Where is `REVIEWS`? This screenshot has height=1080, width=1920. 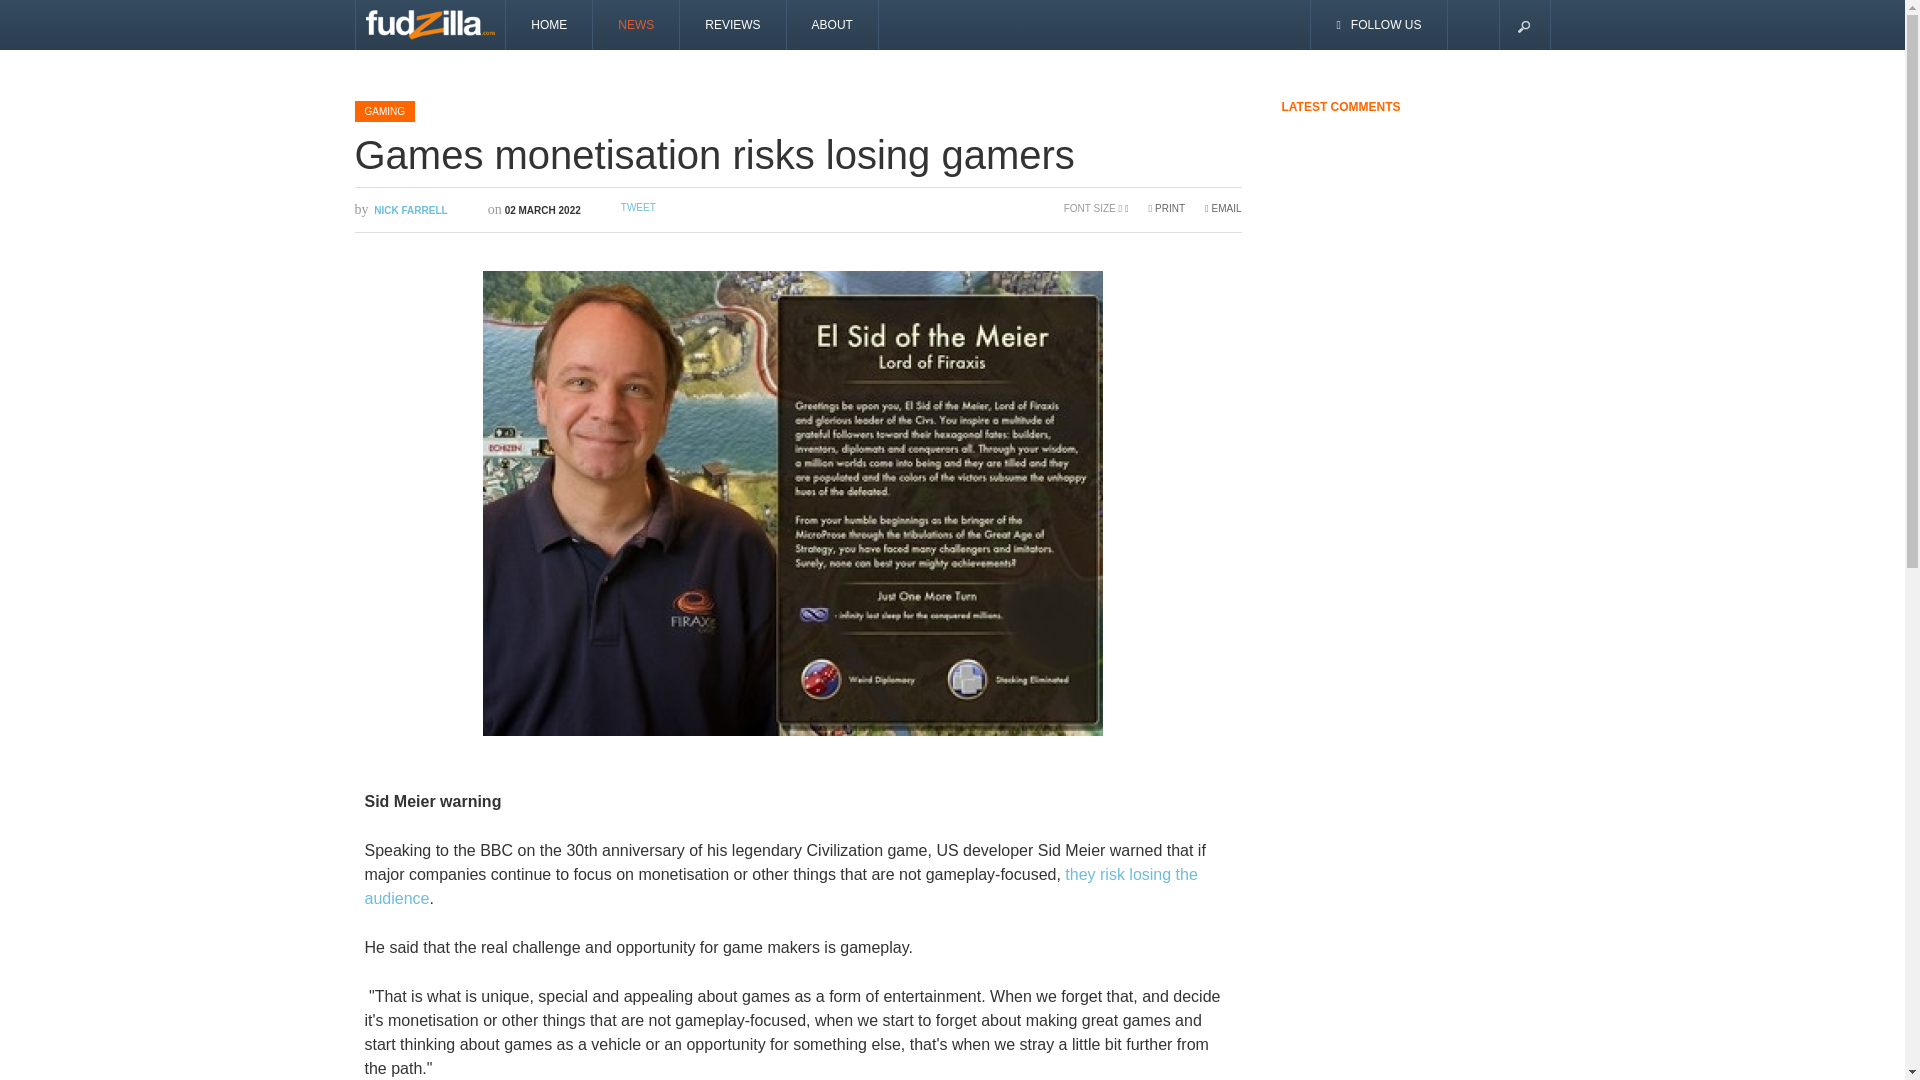
REVIEWS is located at coordinates (732, 24).